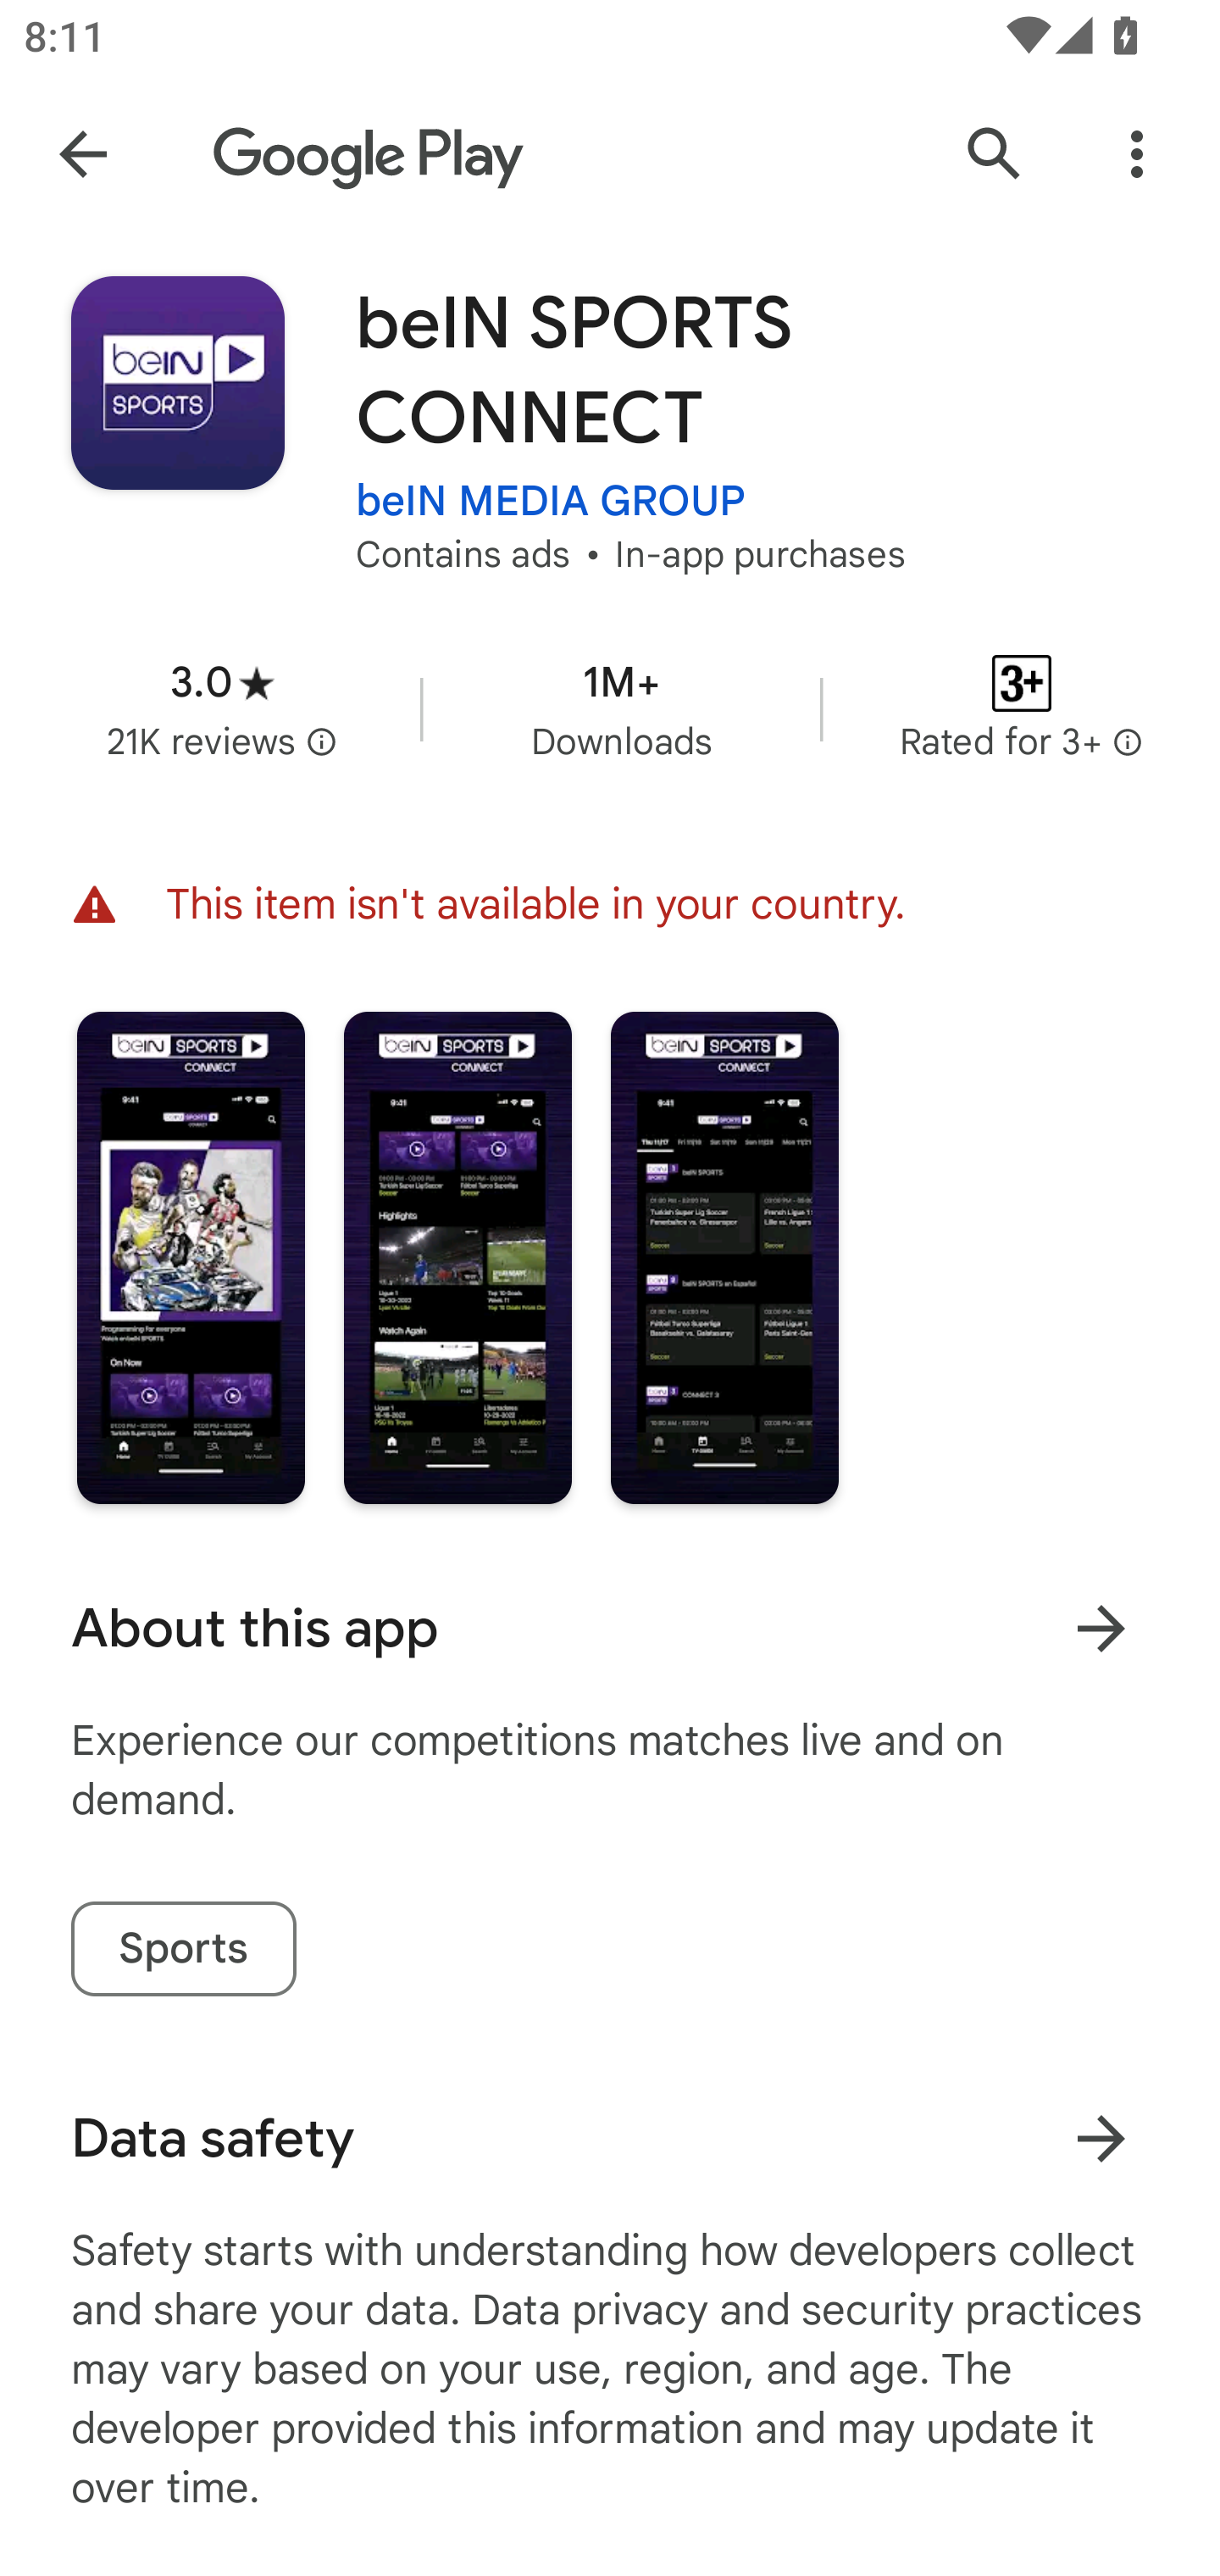 This screenshot has width=1220, height=2576. Describe the element at coordinates (1137, 154) in the screenshot. I see `More Options` at that location.